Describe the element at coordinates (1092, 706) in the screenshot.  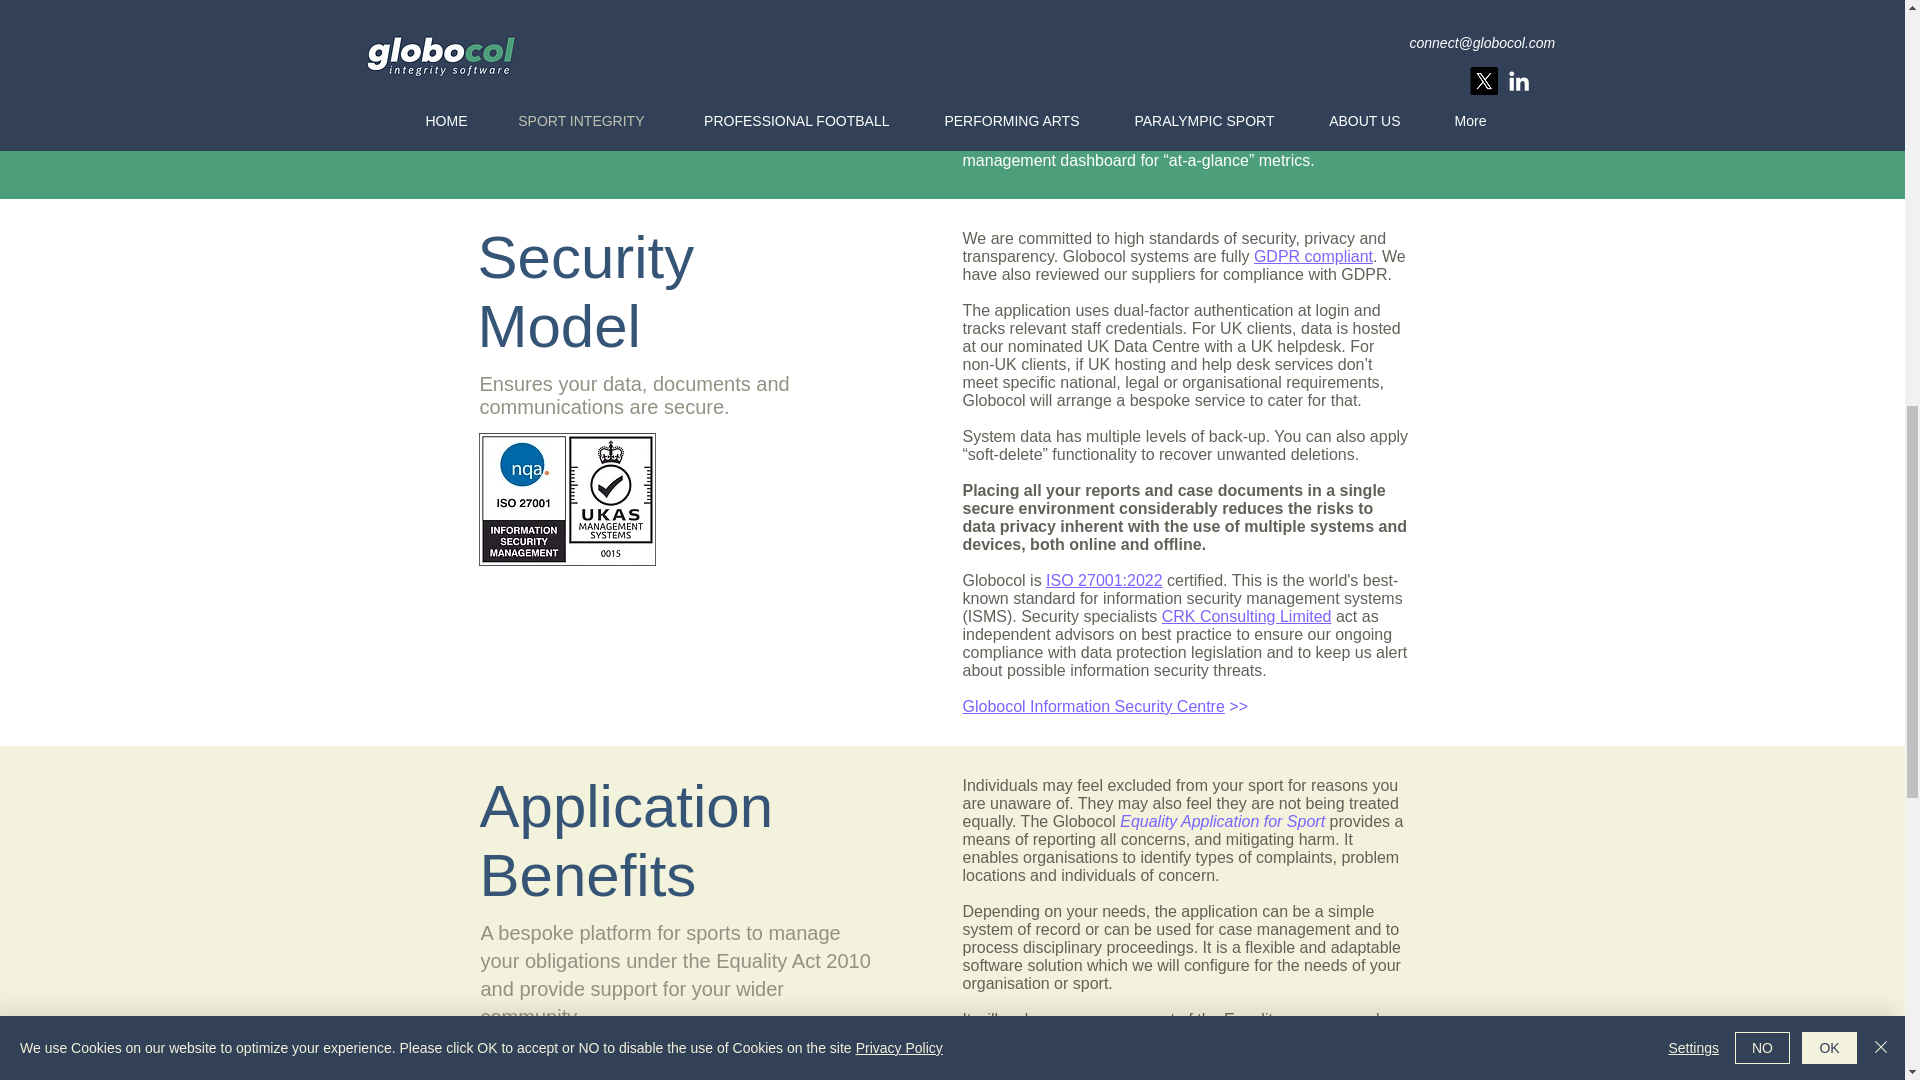
I see `Globocol Information Security Centre` at that location.